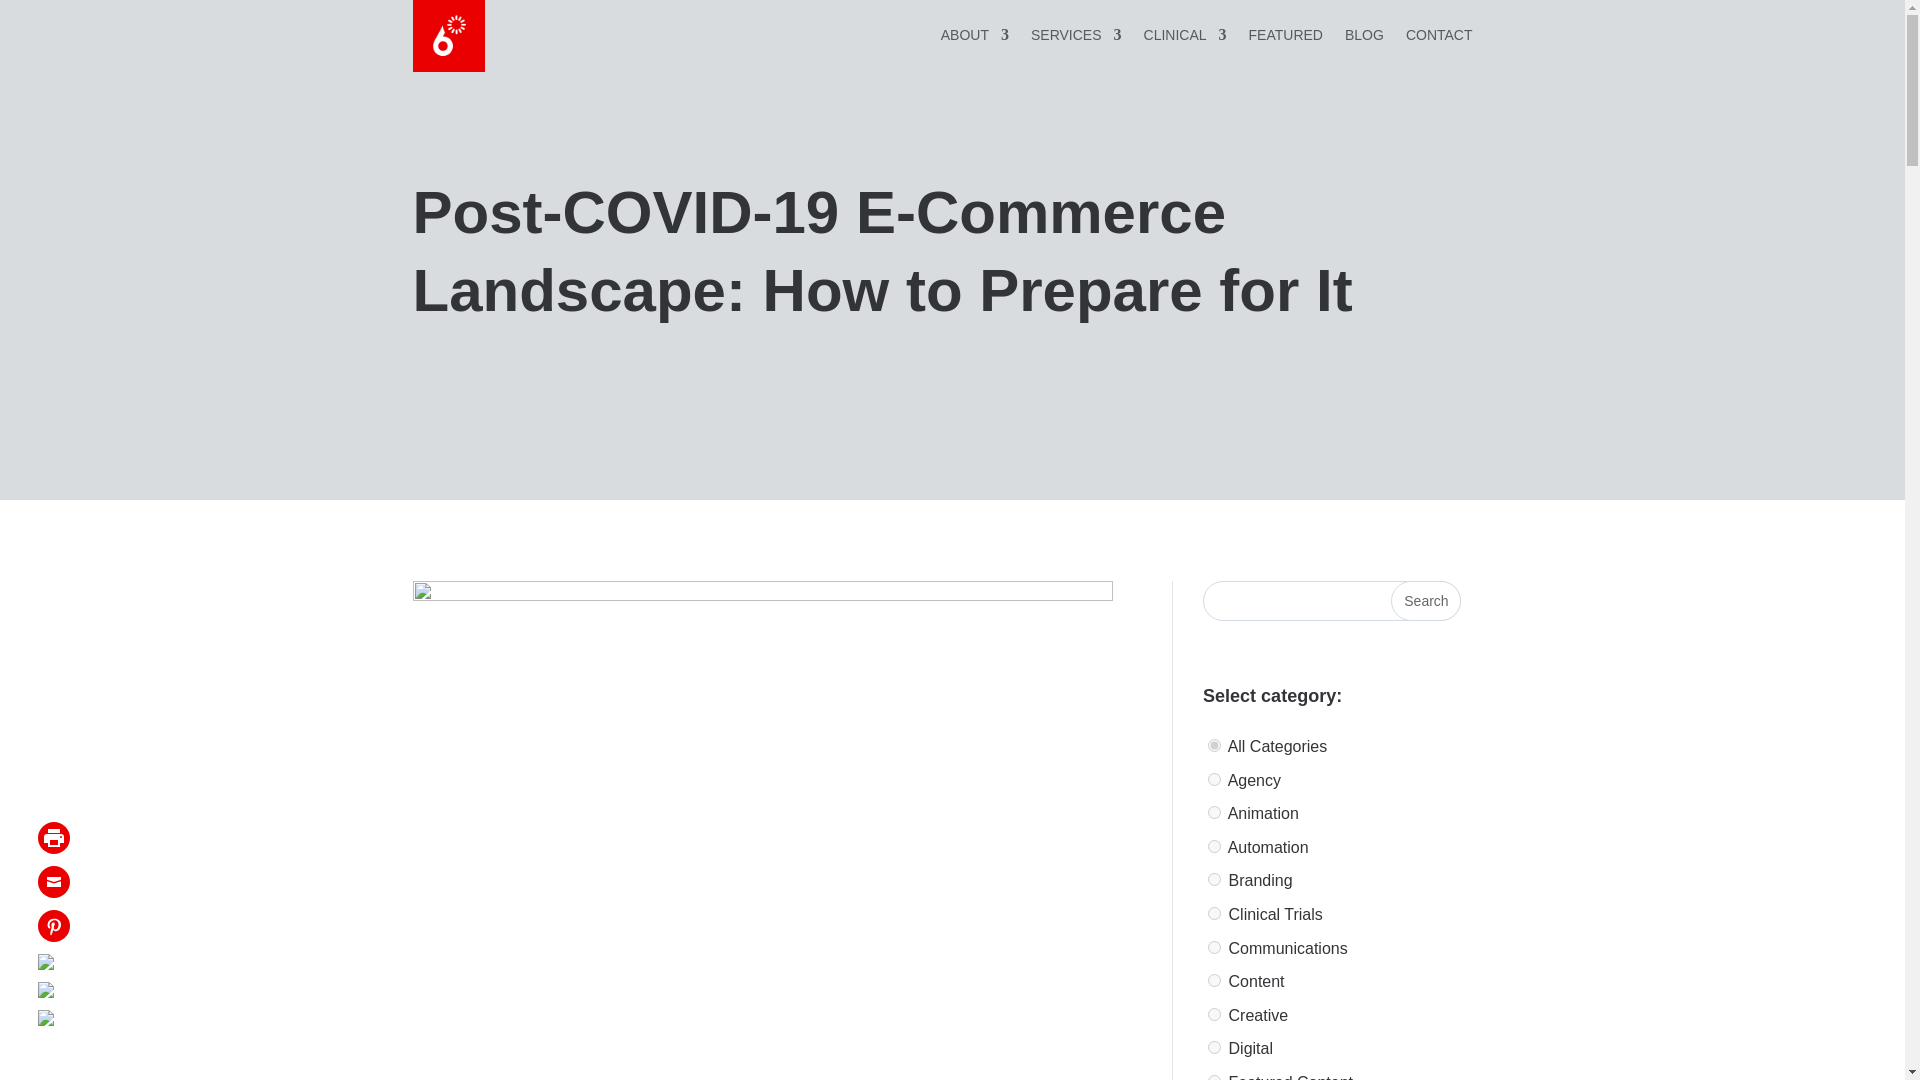 The height and width of the screenshot is (1080, 1920). I want to click on Search, so click(1426, 601).